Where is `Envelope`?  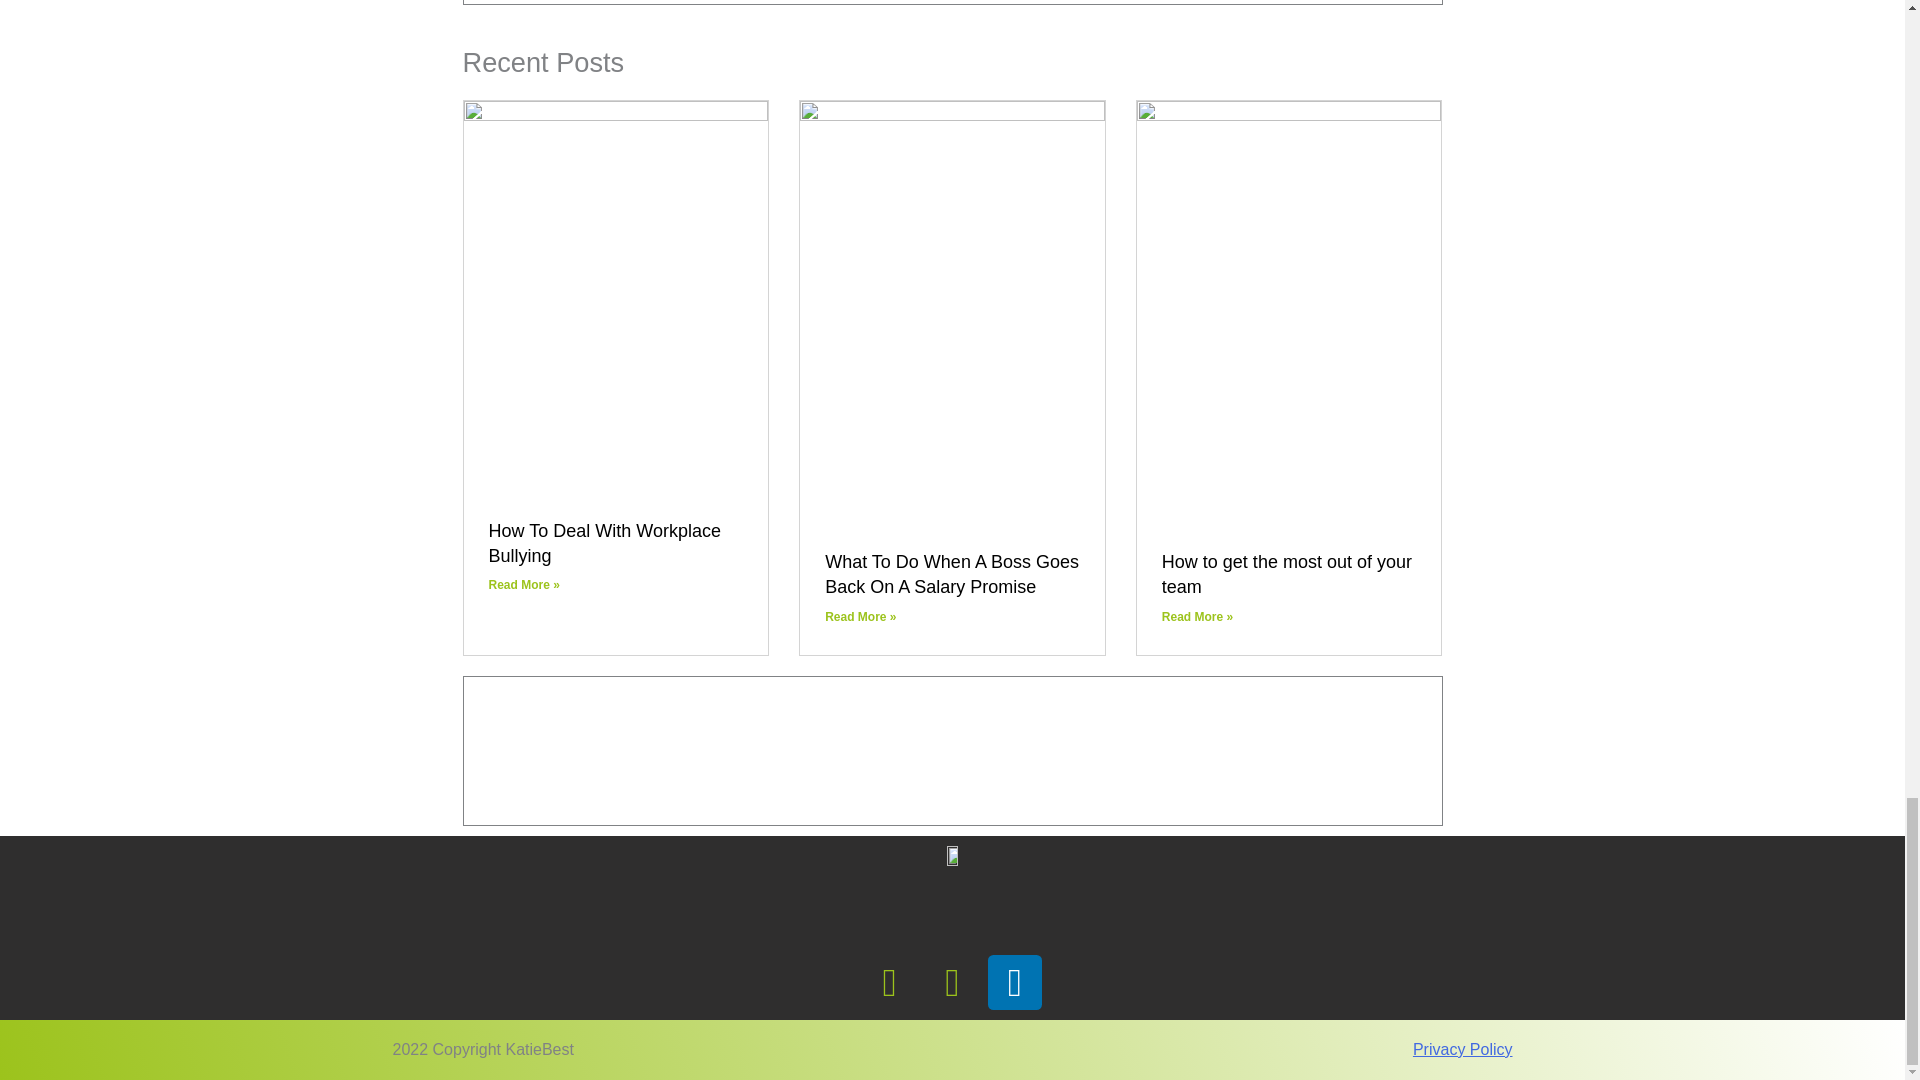
Envelope is located at coordinates (952, 982).